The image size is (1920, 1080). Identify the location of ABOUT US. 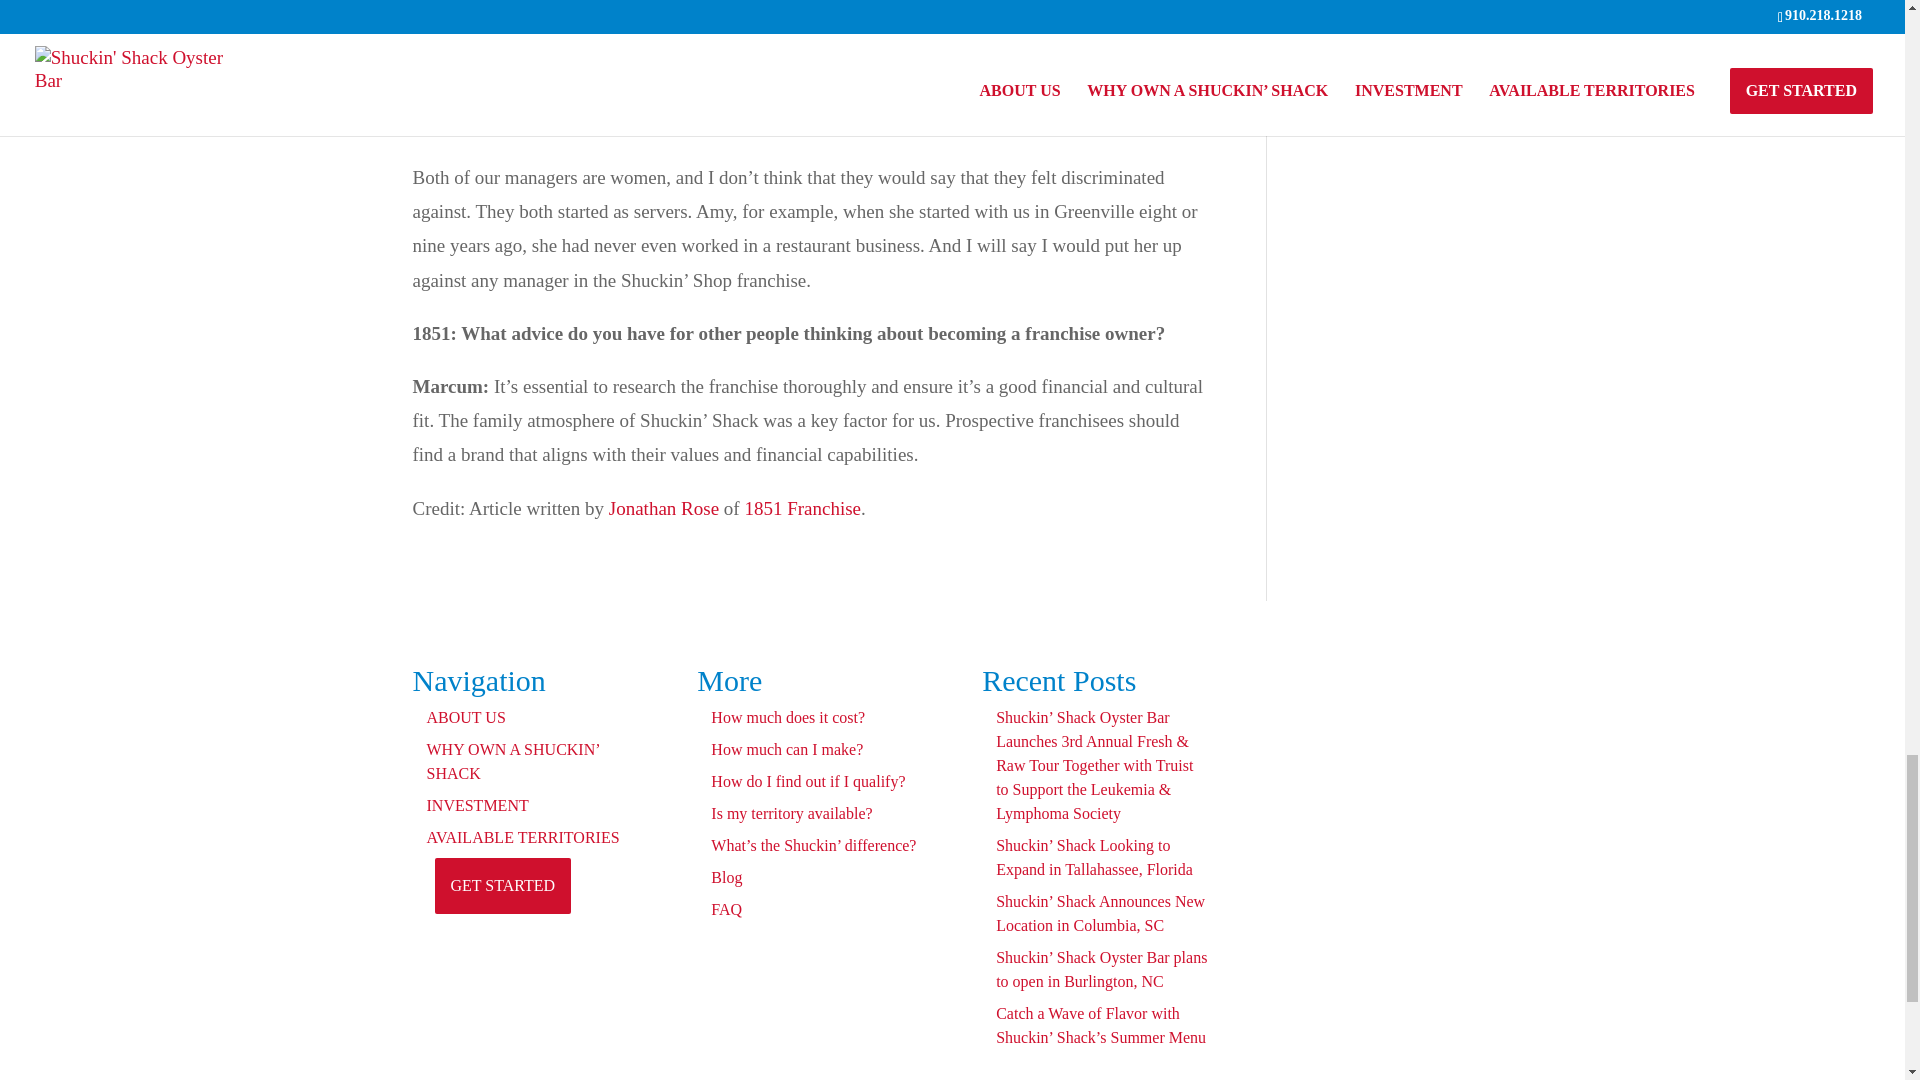
(465, 716).